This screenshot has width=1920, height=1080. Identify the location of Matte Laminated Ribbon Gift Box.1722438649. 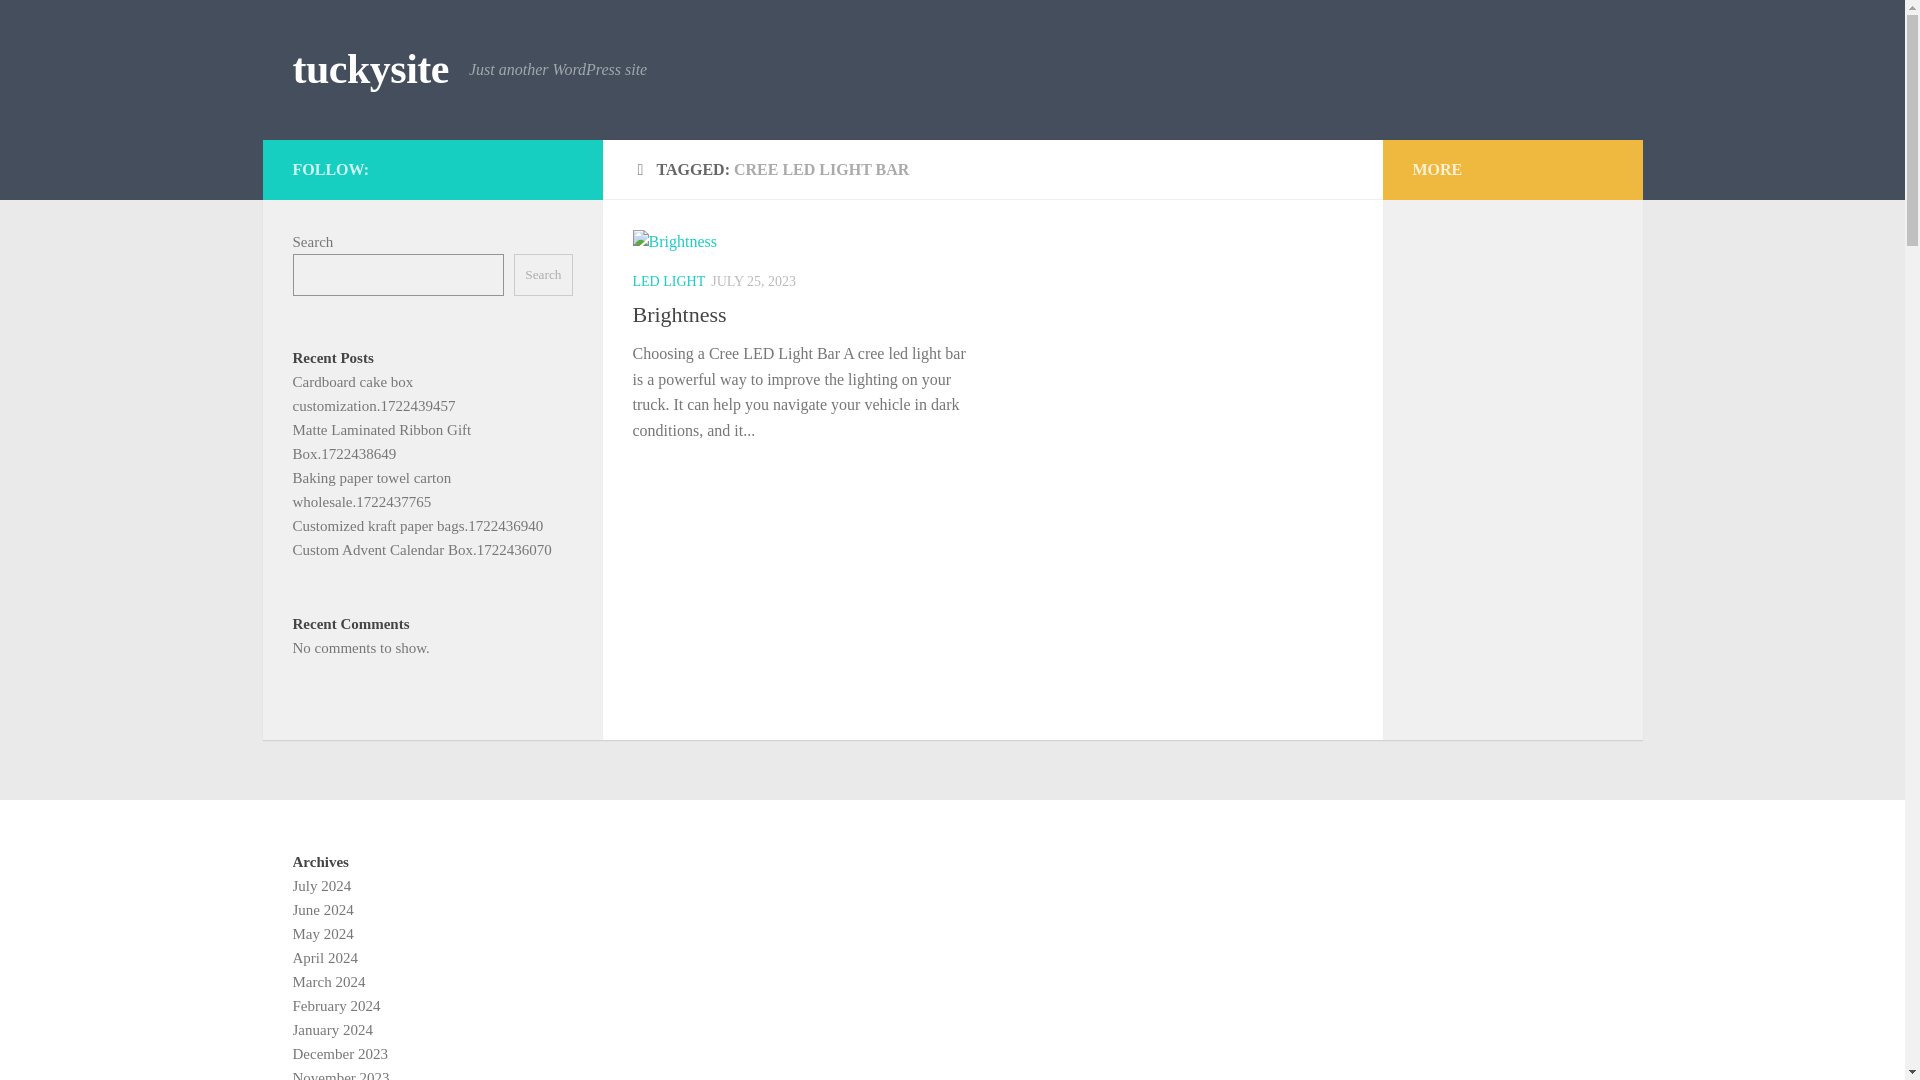
(380, 442).